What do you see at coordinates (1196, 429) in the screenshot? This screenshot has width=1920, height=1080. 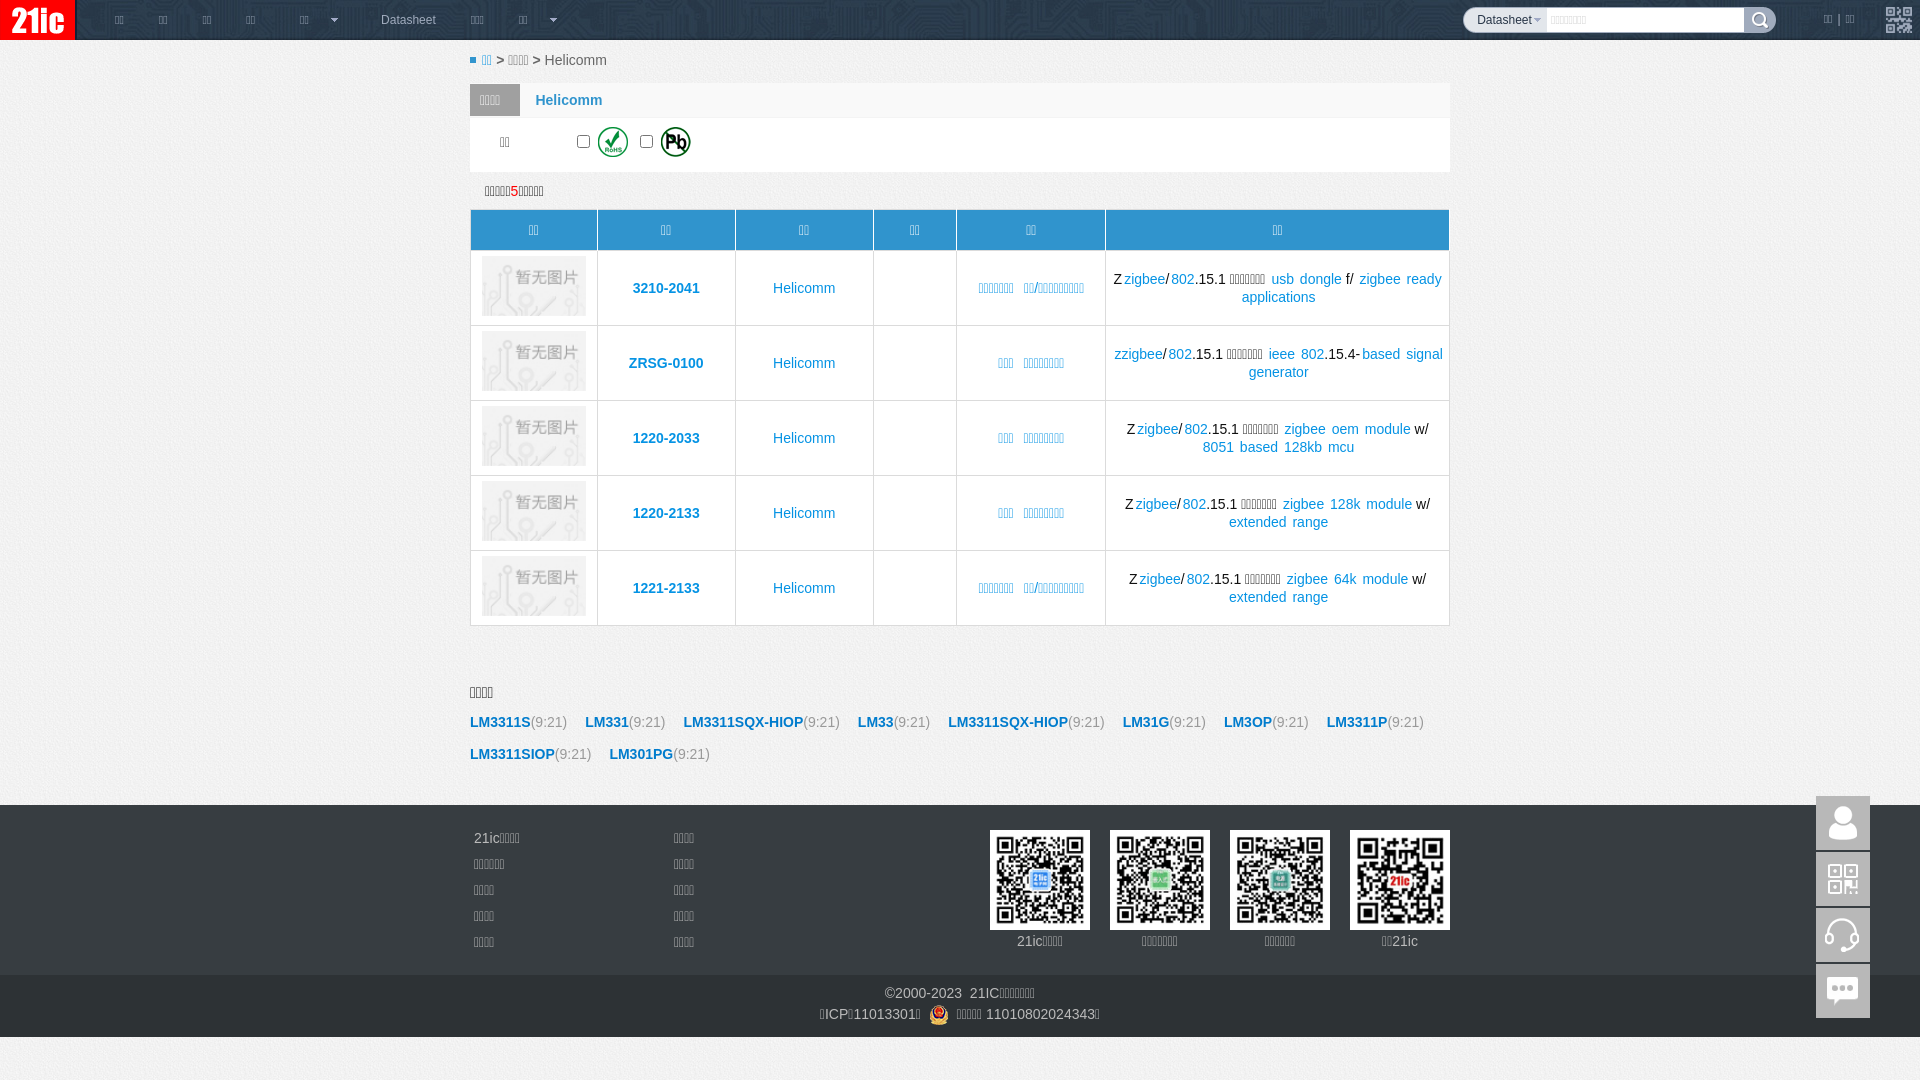 I see `802` at bounding box center [1196, 429].